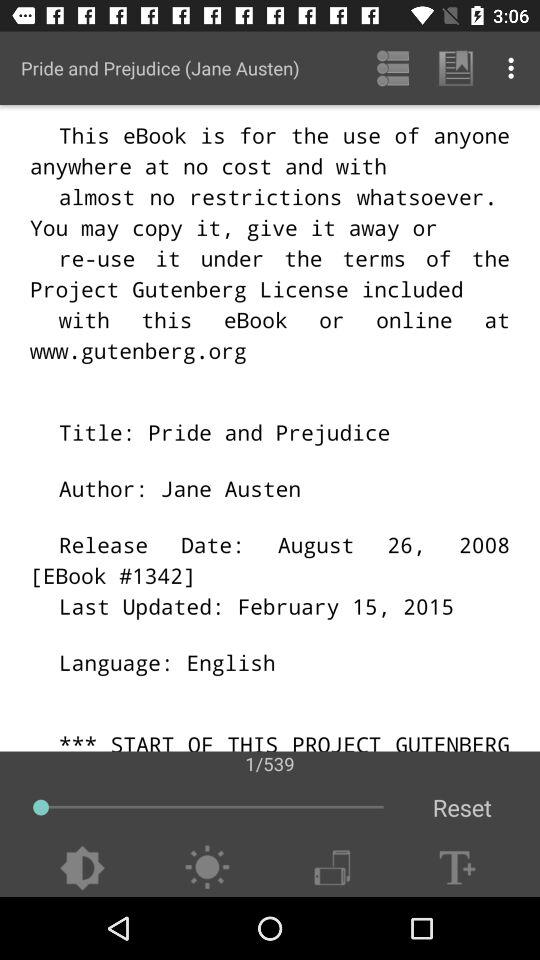 The image size is (540, 960). What do you see at coordinates (462, 808) in the screenshot?
I see `swipe until the reset icon` at bounding box center [462, 808].